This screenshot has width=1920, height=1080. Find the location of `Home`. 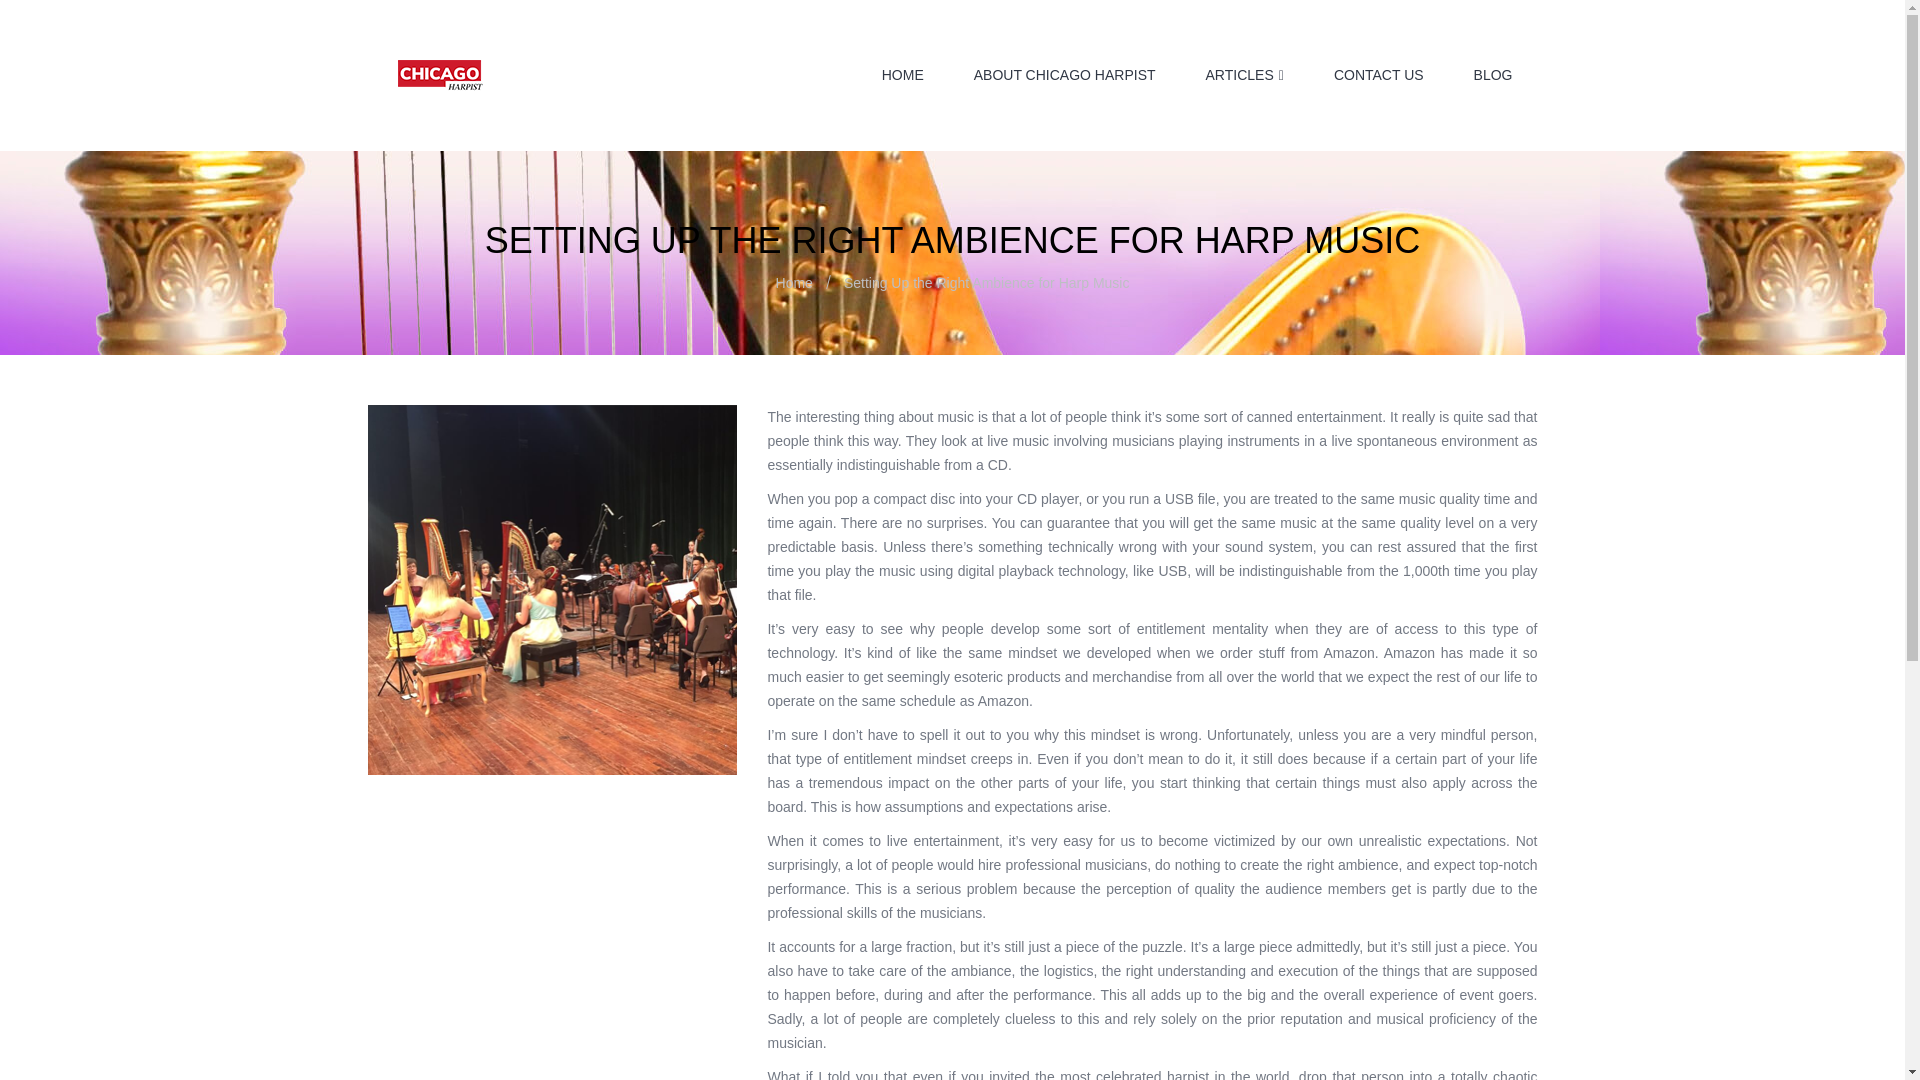

Home is located at coordinates (794, 282).